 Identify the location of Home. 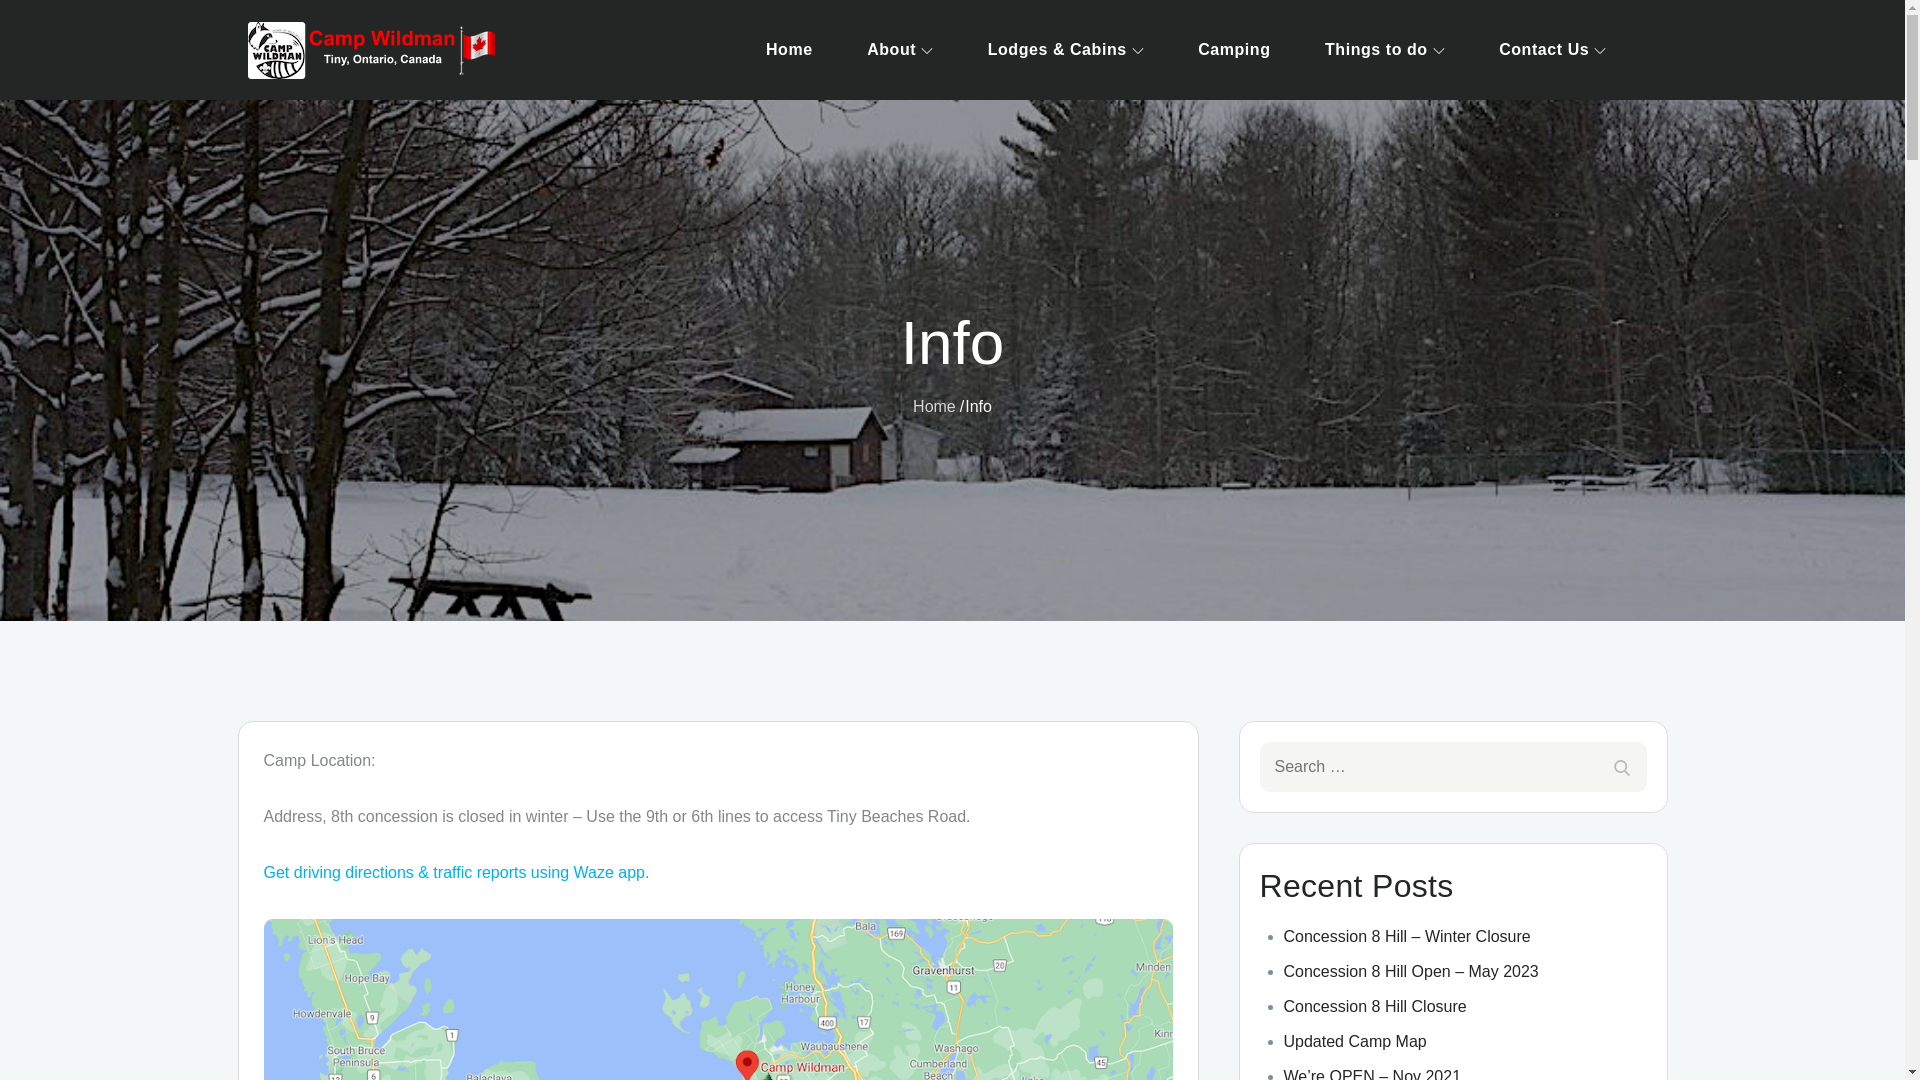
(934, 406).